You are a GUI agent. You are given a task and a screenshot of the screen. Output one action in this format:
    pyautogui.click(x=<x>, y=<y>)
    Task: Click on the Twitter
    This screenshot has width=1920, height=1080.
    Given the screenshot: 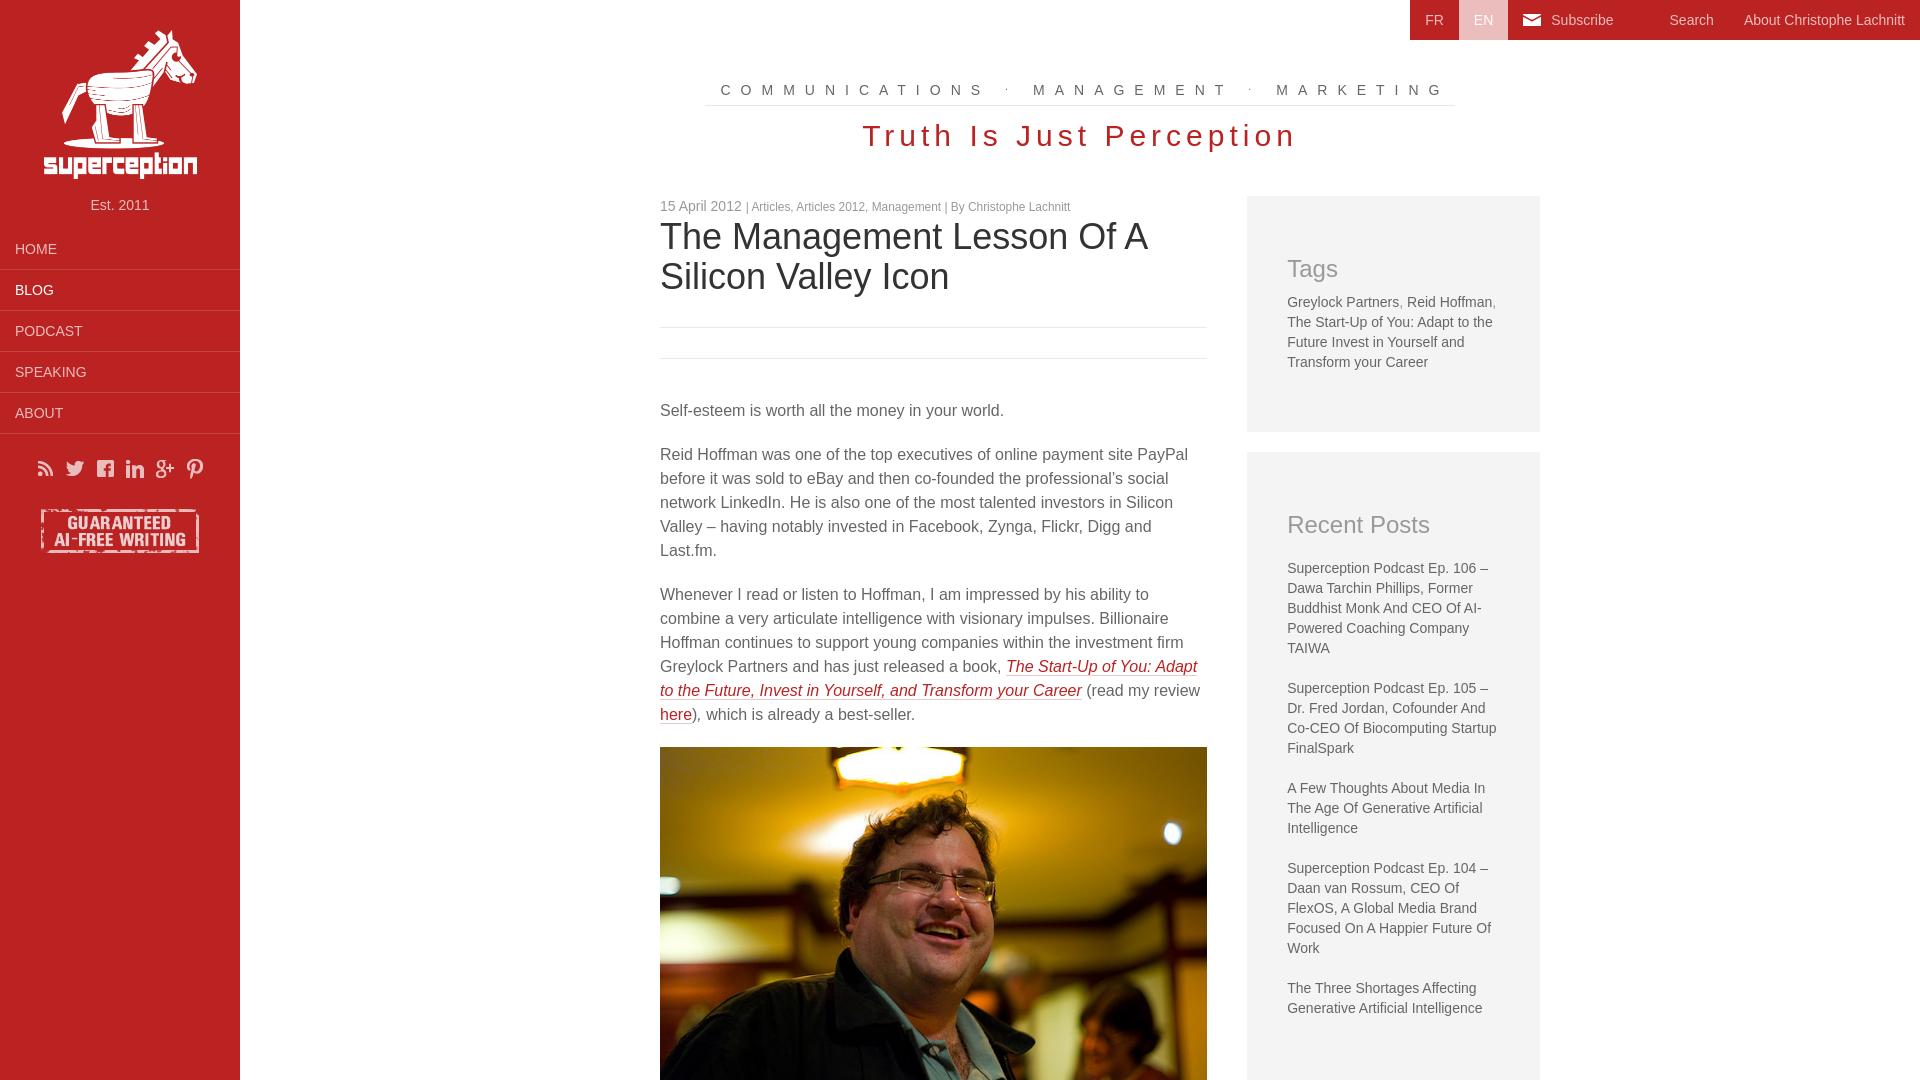 What is the action you would take?
    pyautogui.click(x=74, y=468)
    